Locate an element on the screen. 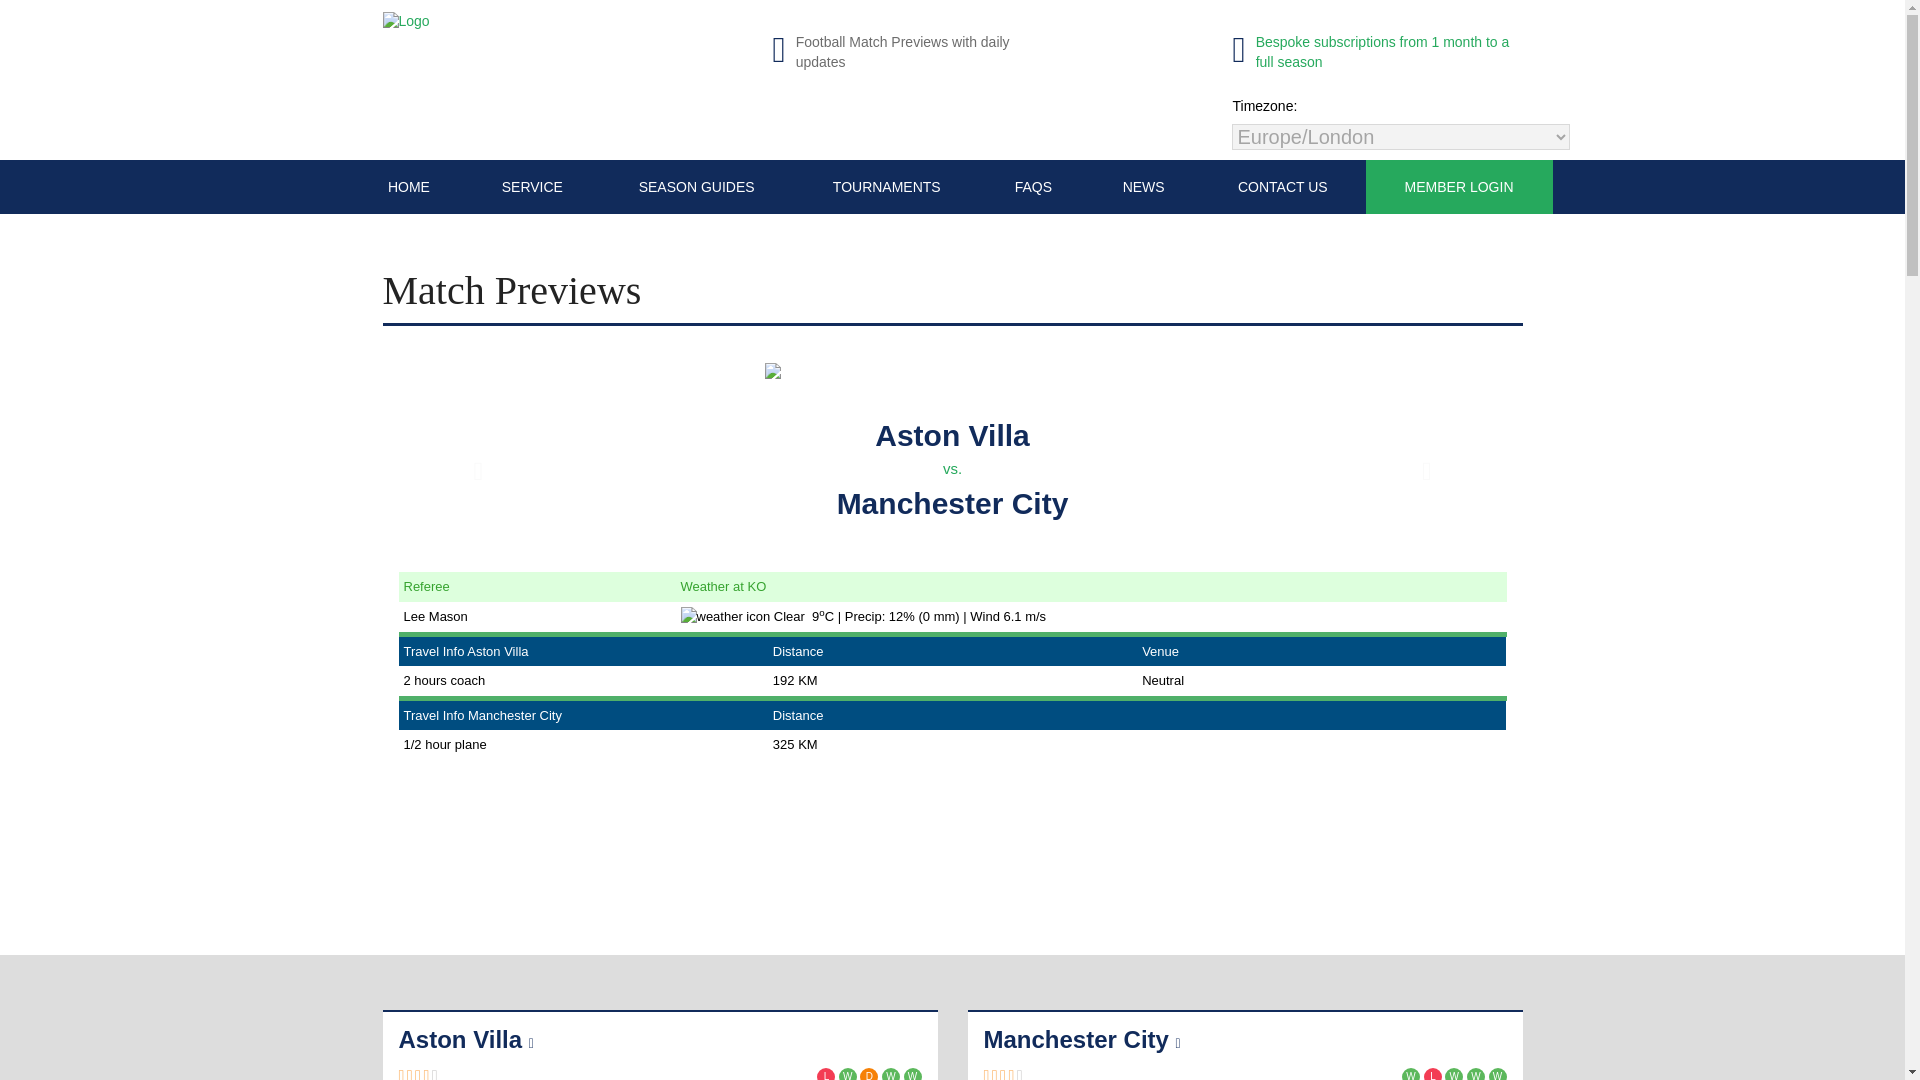 The height and width of the screenshot is (1080, 1920). Aston Villa 2 vs. Wolverhampton Wanderers 1 is located at coordinates (912, 1074).